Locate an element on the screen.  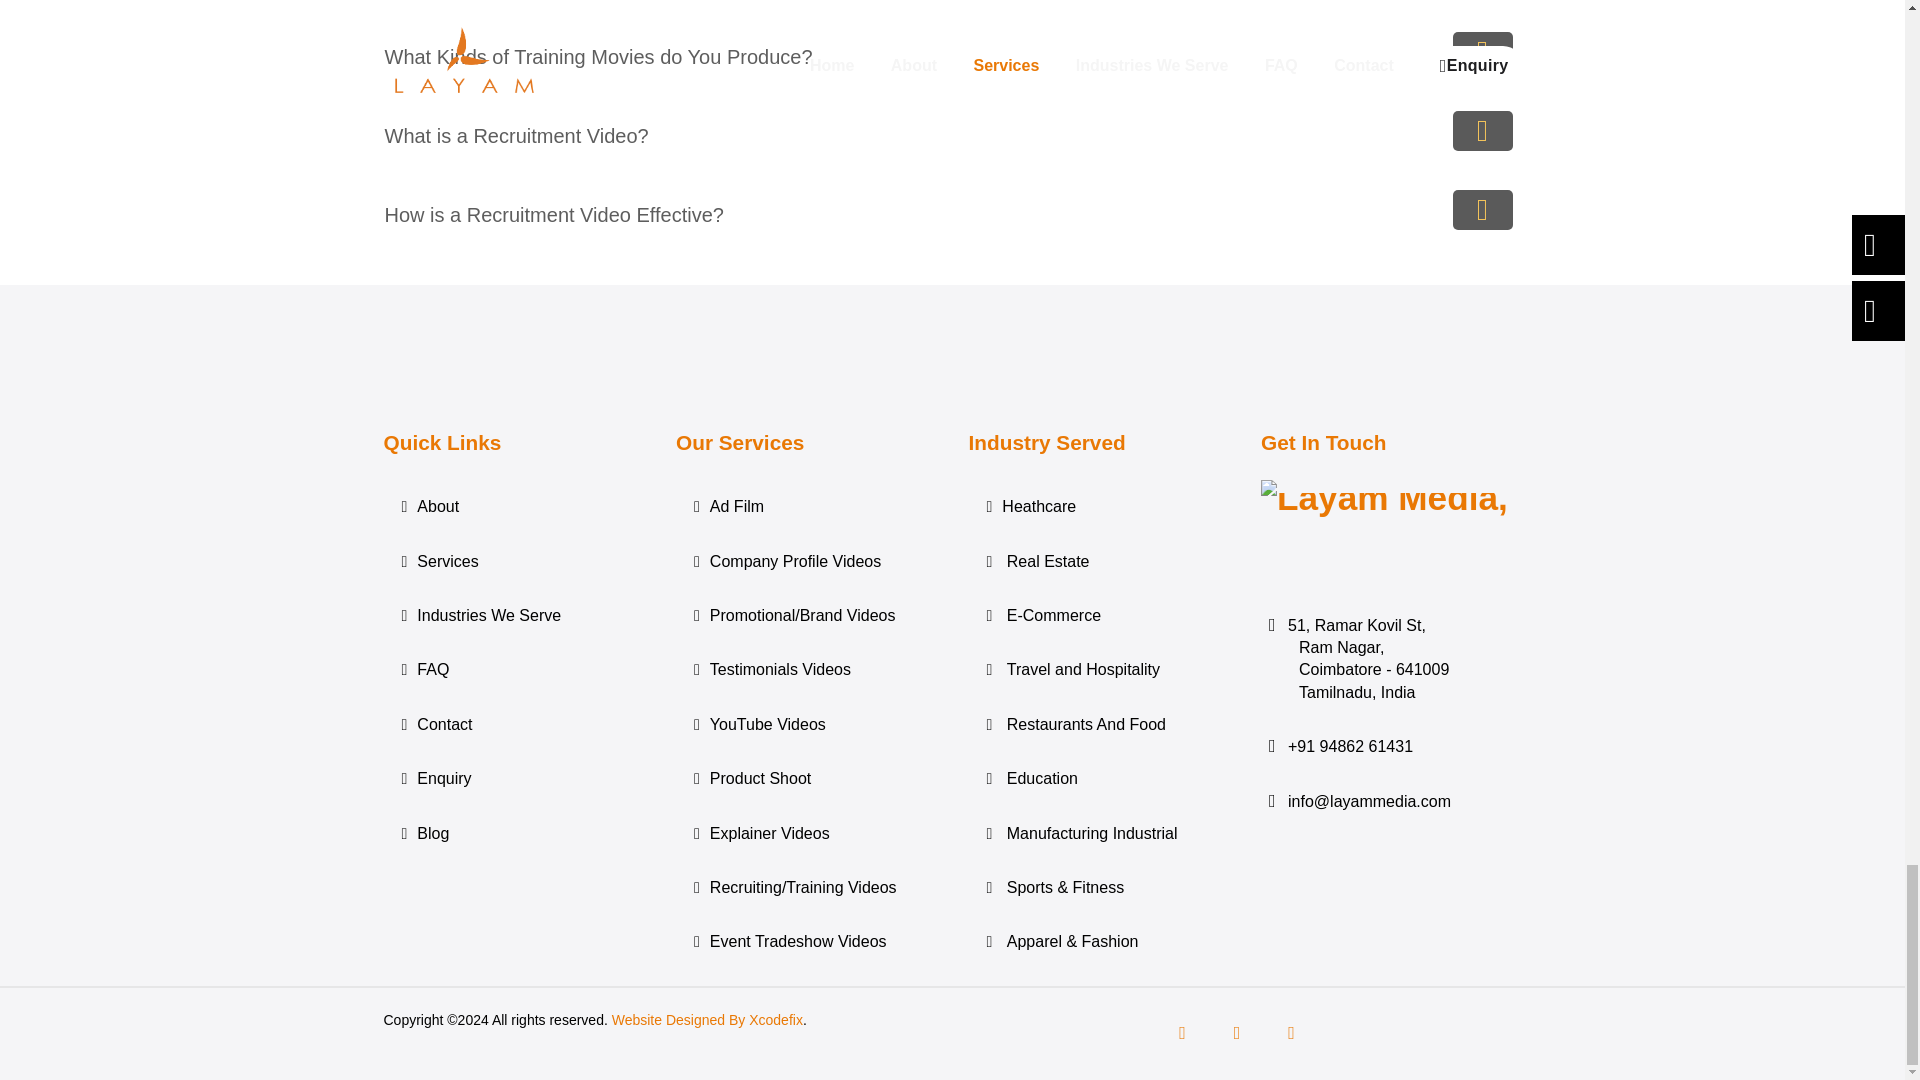
YouTube Videos is located at coordinates (806, 725).